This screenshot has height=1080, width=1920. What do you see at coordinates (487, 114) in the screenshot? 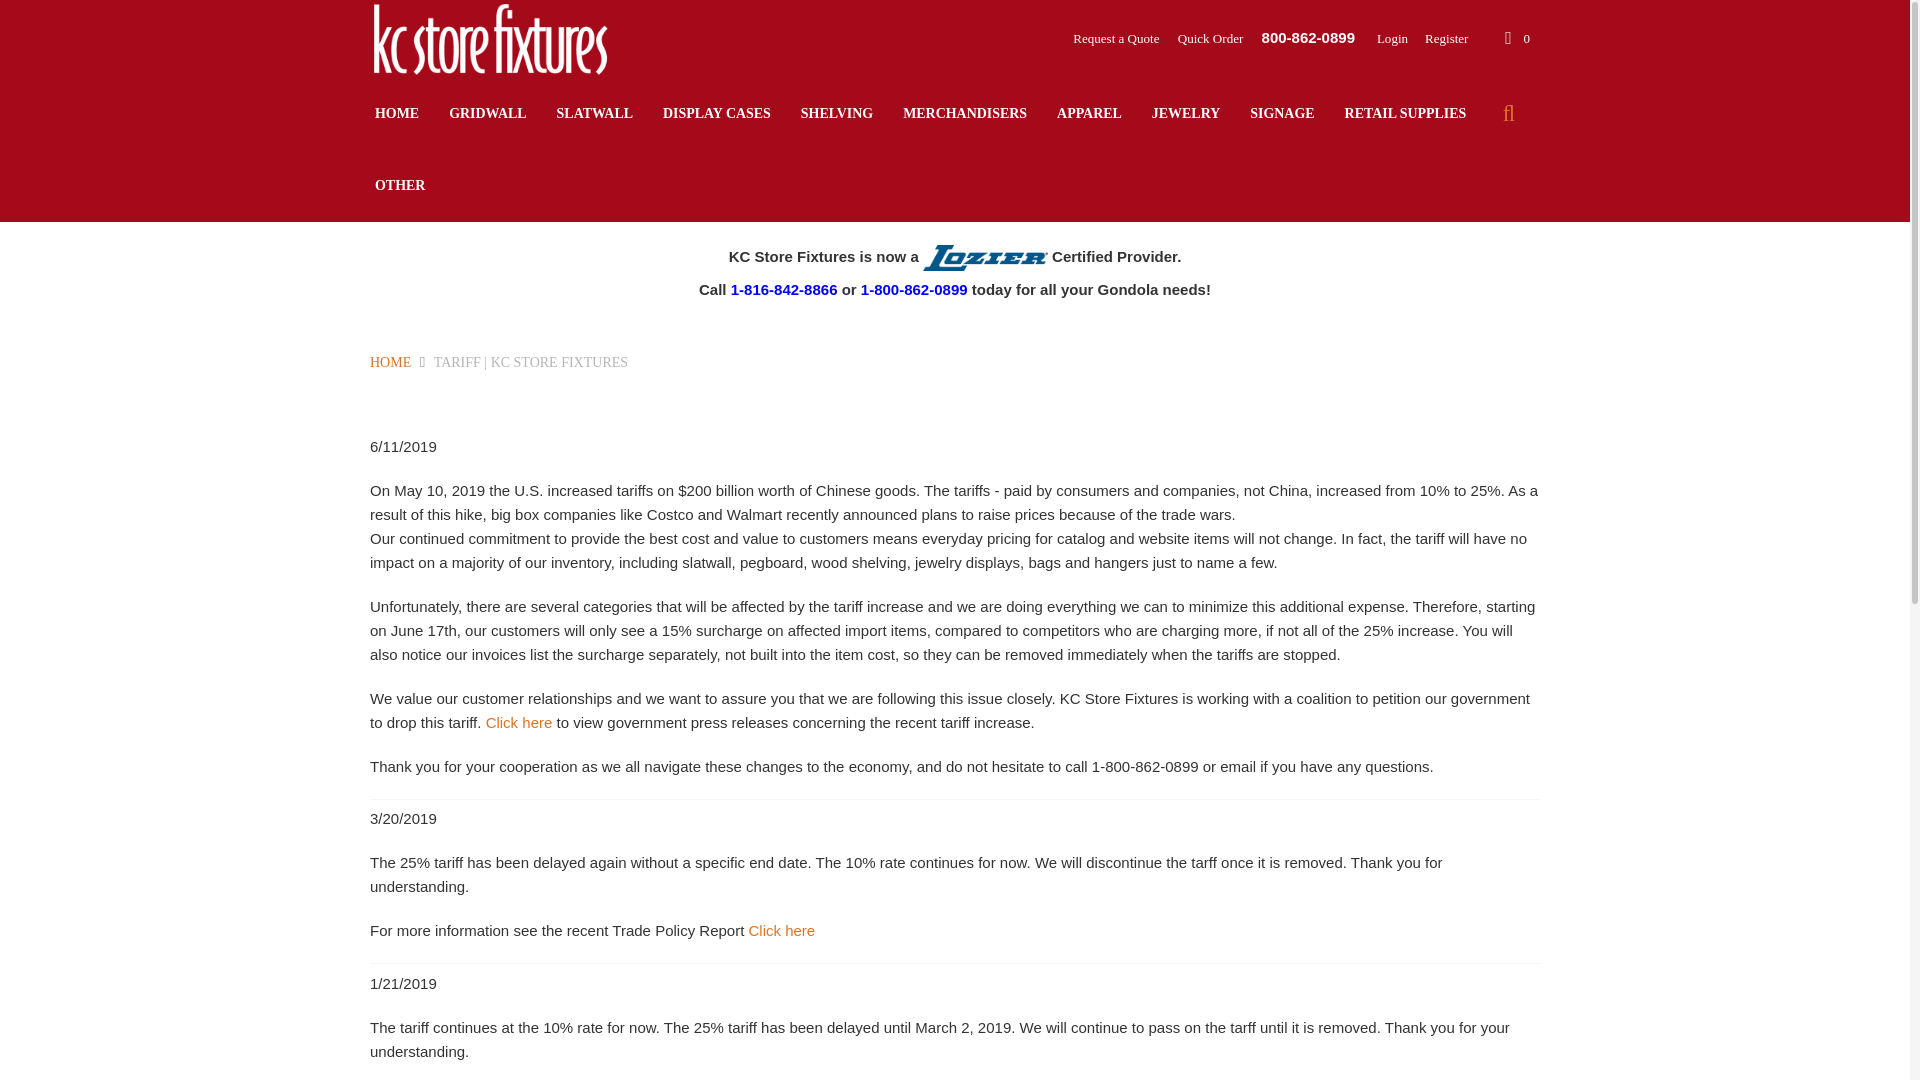
I see `GRIDWALL` at bounding box center [487, 114].